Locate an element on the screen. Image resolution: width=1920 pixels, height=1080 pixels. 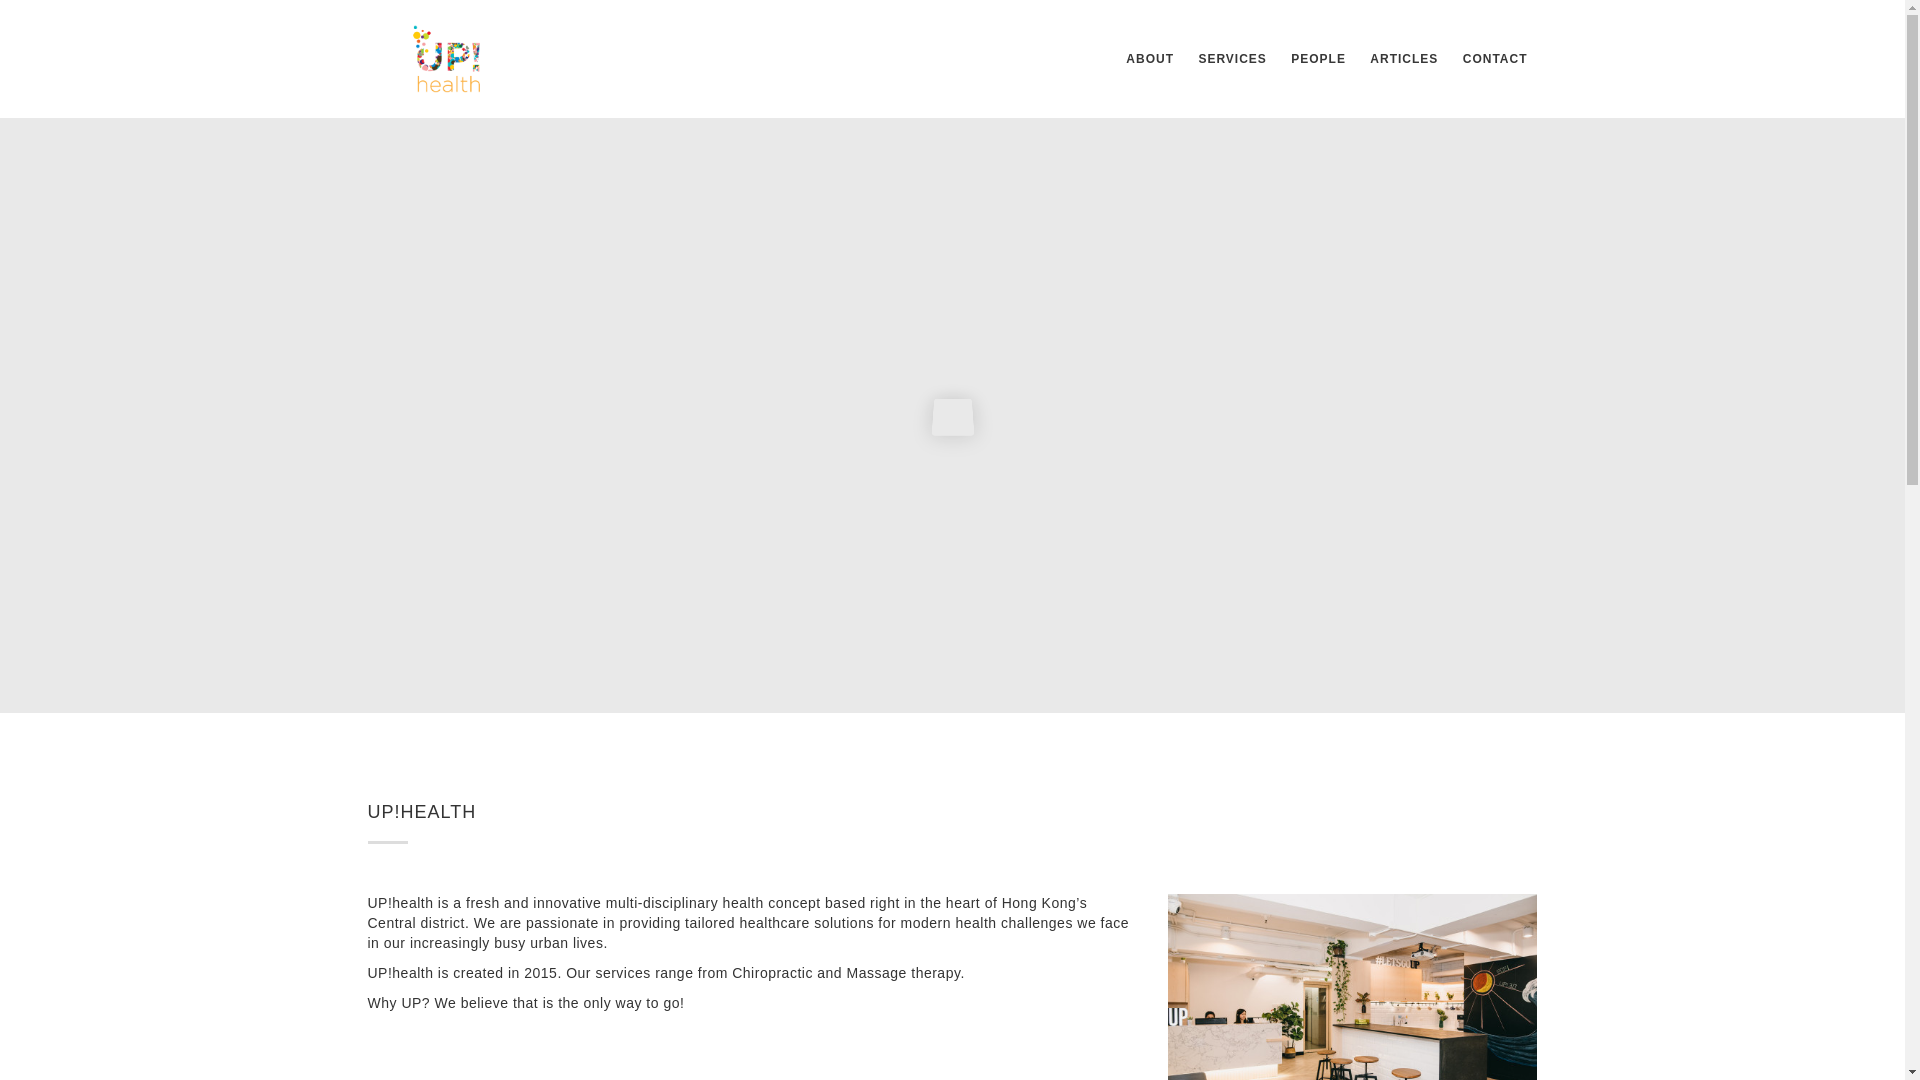
ARTICLES is located at coordinates (1403, 58).